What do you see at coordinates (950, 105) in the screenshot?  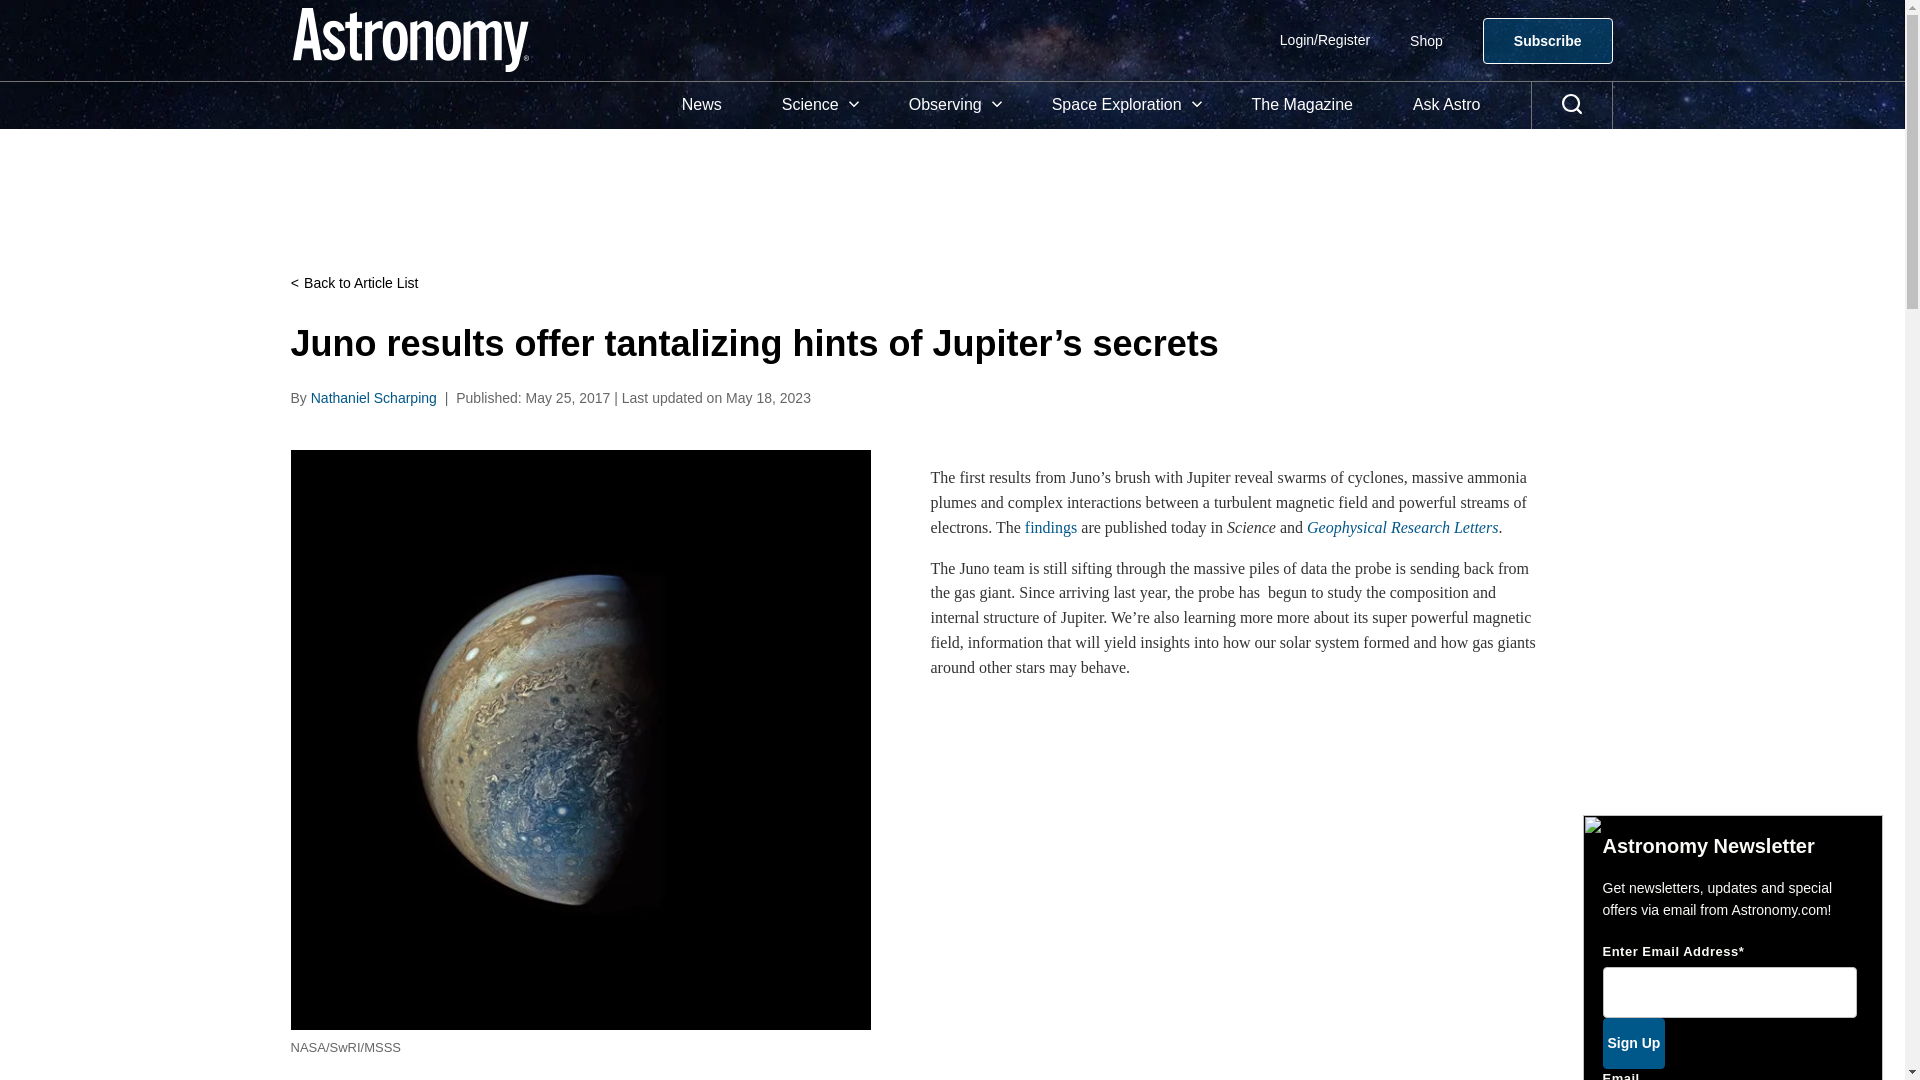 I see `Observing` at bounding box center [950, 105].